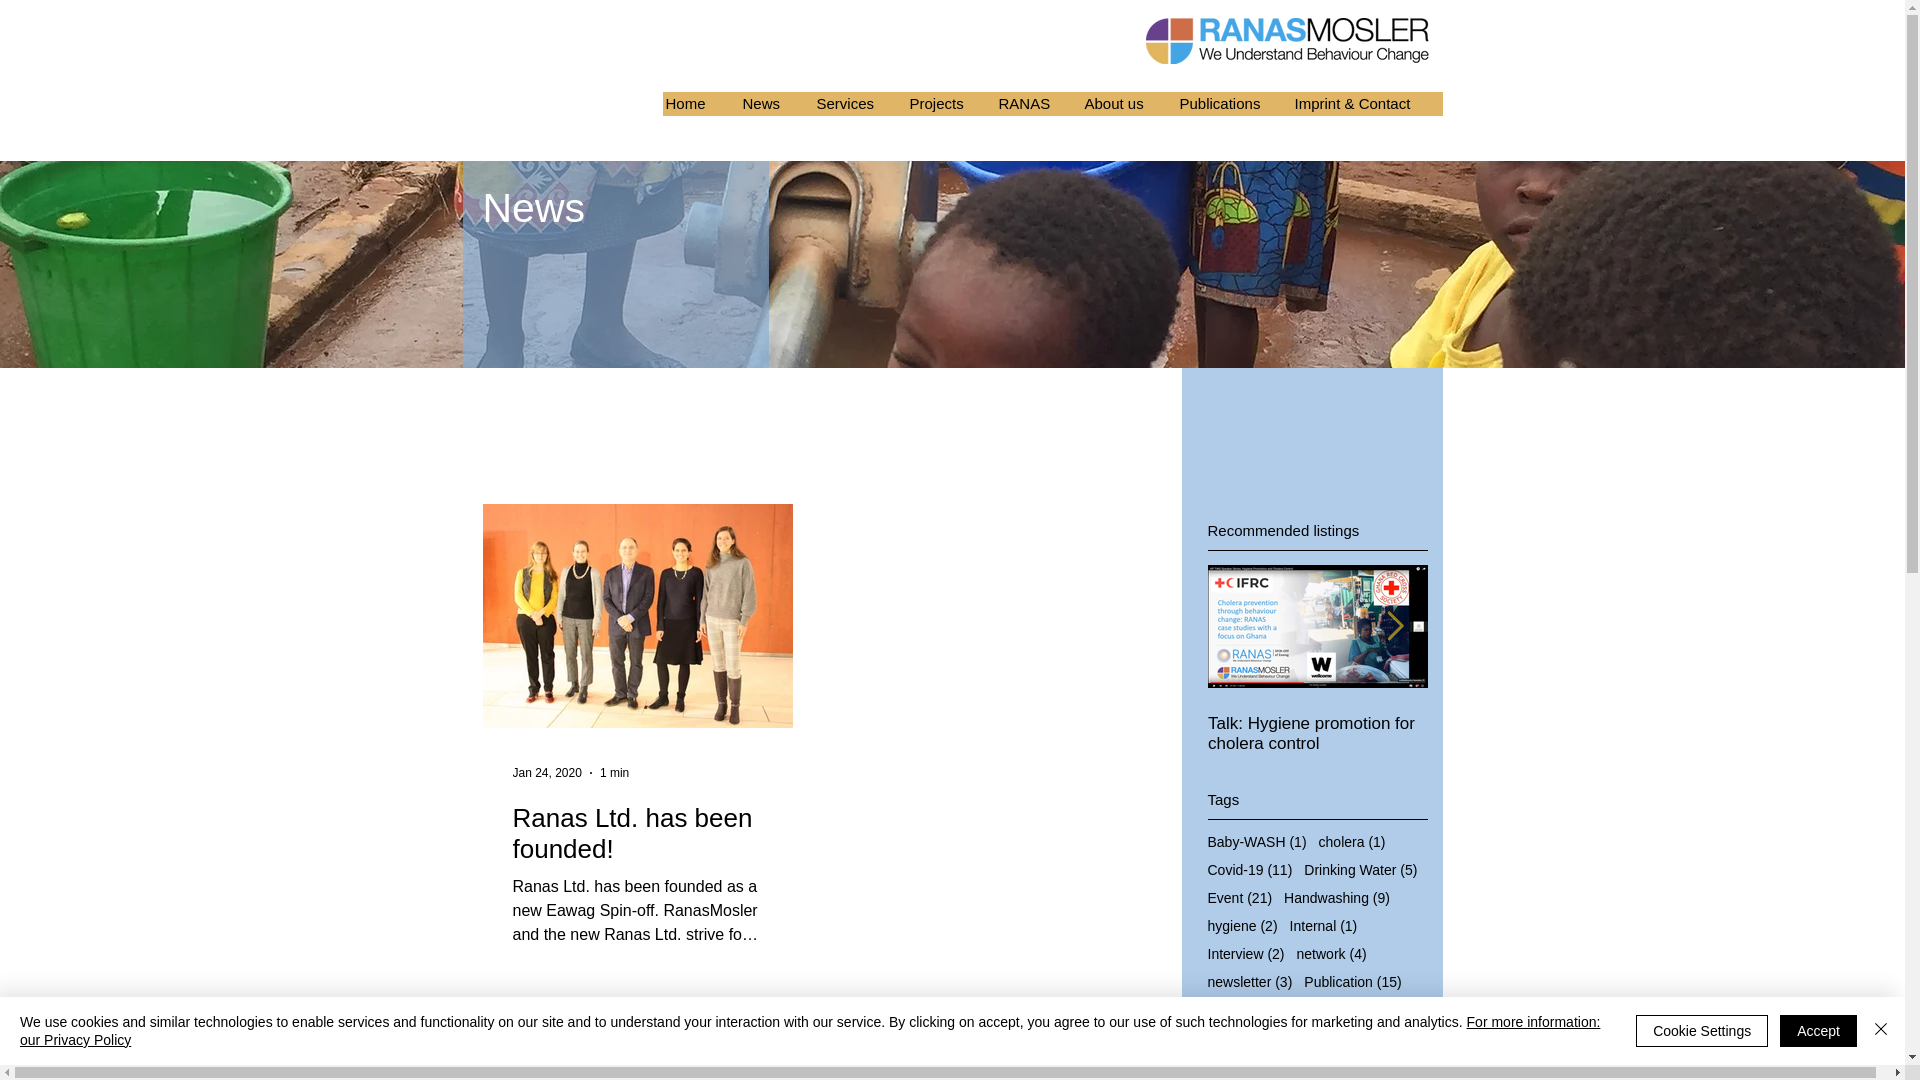  Describe the element at coordinates (753, 1044) in the screenshot. I see `Post not marked as liked` at that location.